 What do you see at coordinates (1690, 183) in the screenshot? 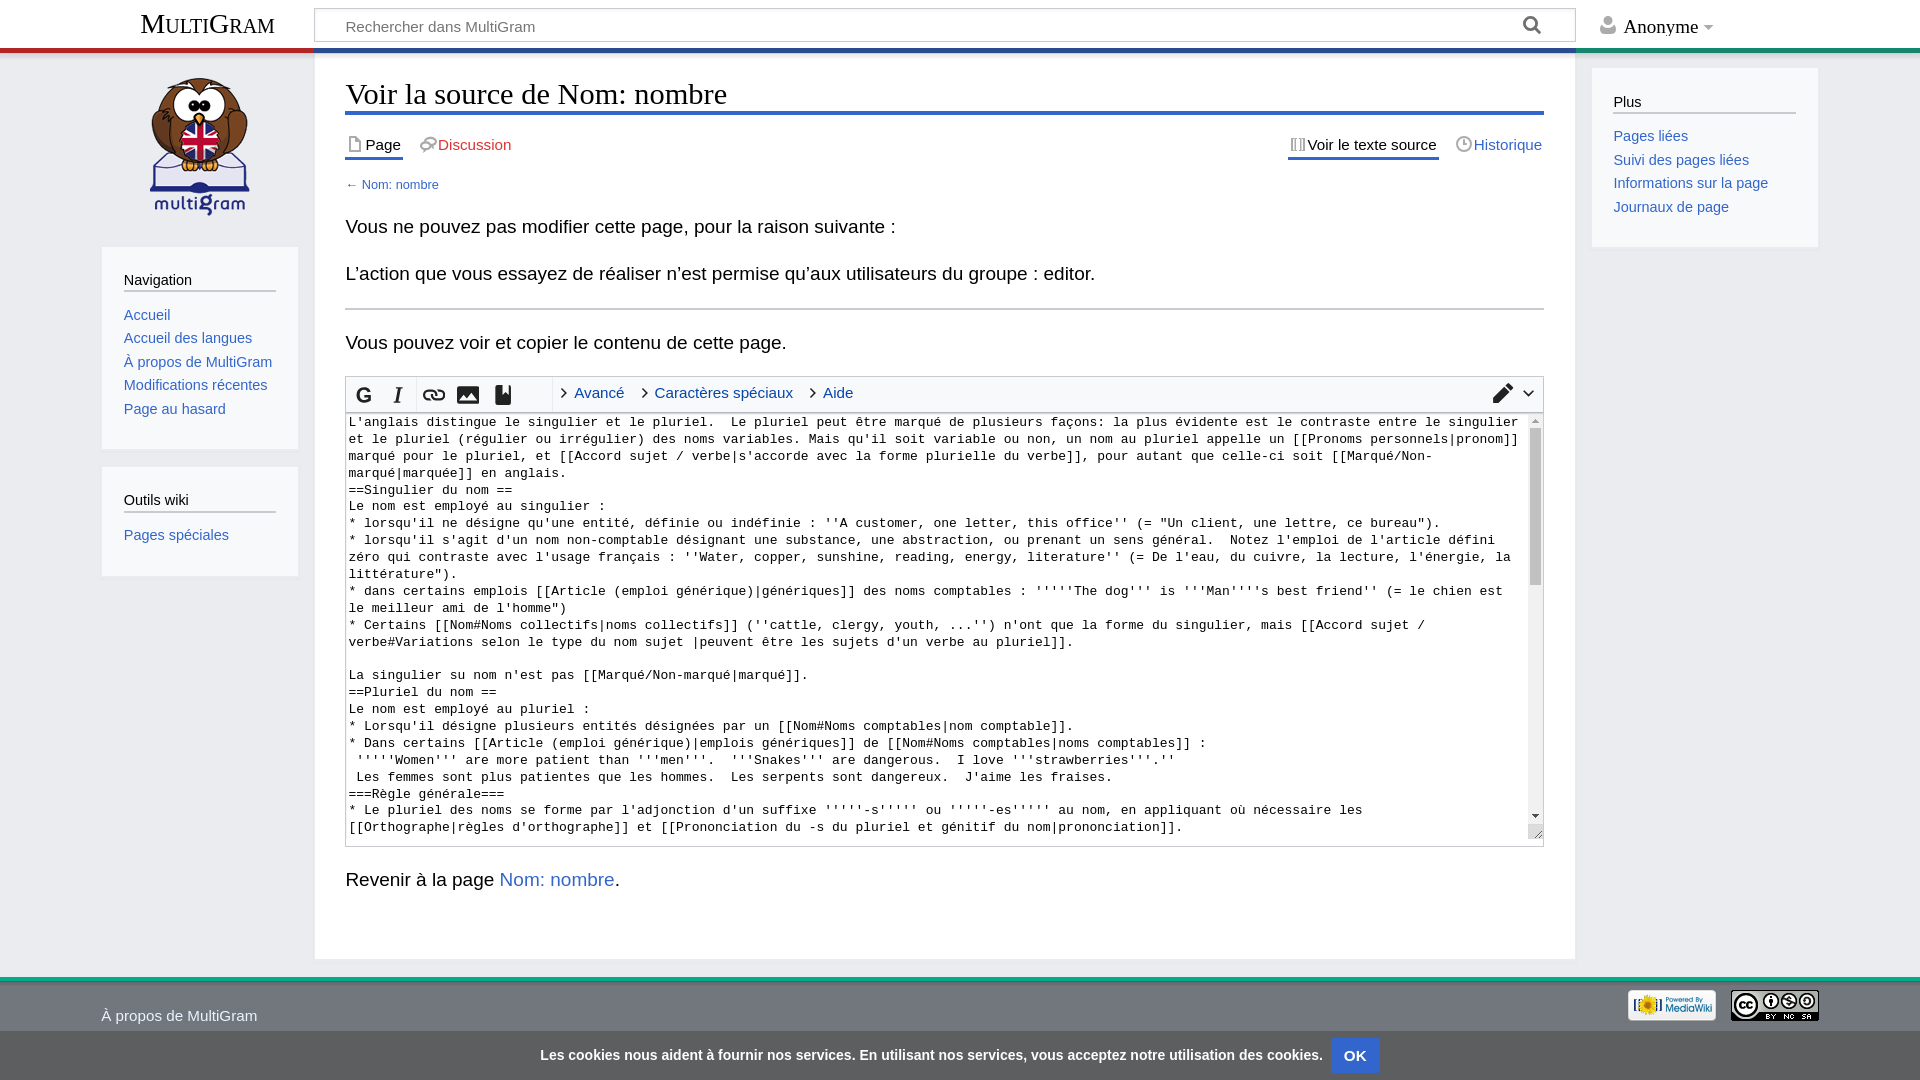
I see `Informations sur la page` at bounding box center [1690, 183].